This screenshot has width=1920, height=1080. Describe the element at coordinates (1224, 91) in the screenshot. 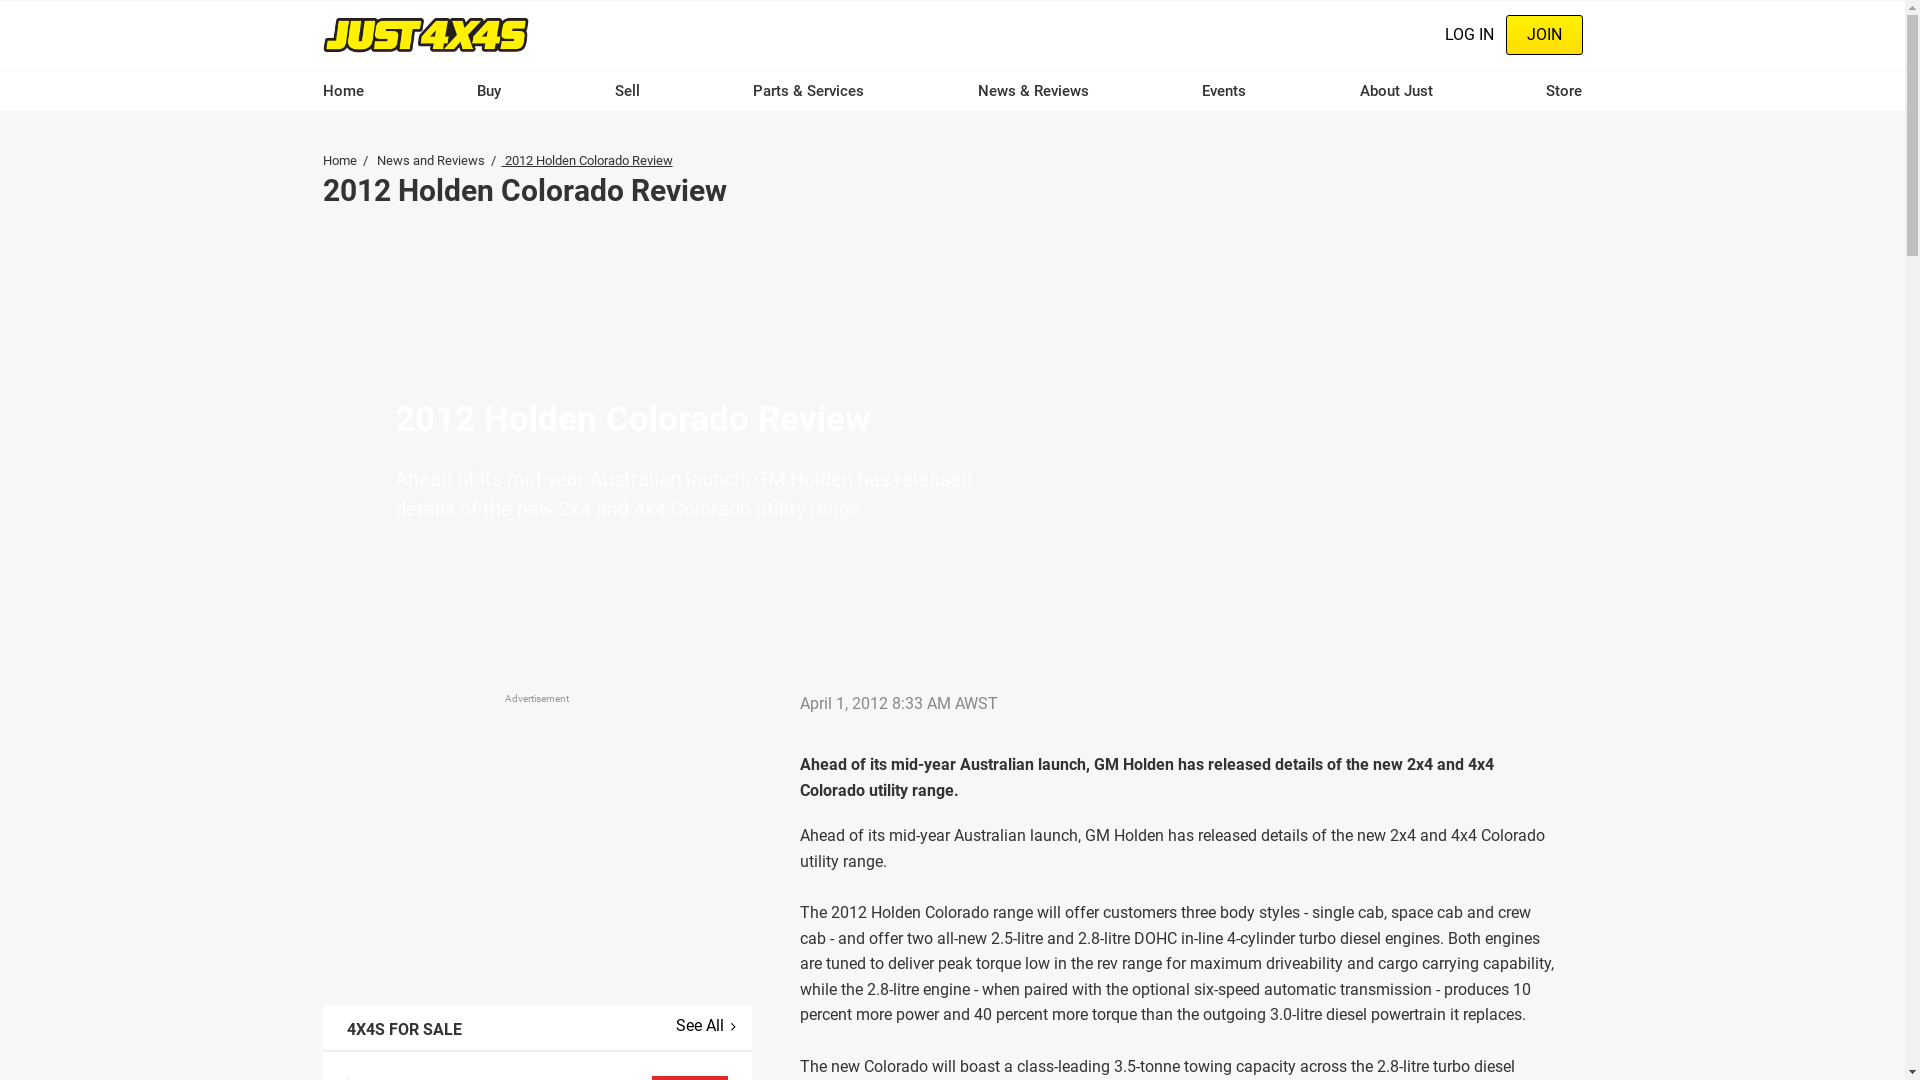

I see `Events` at that location.